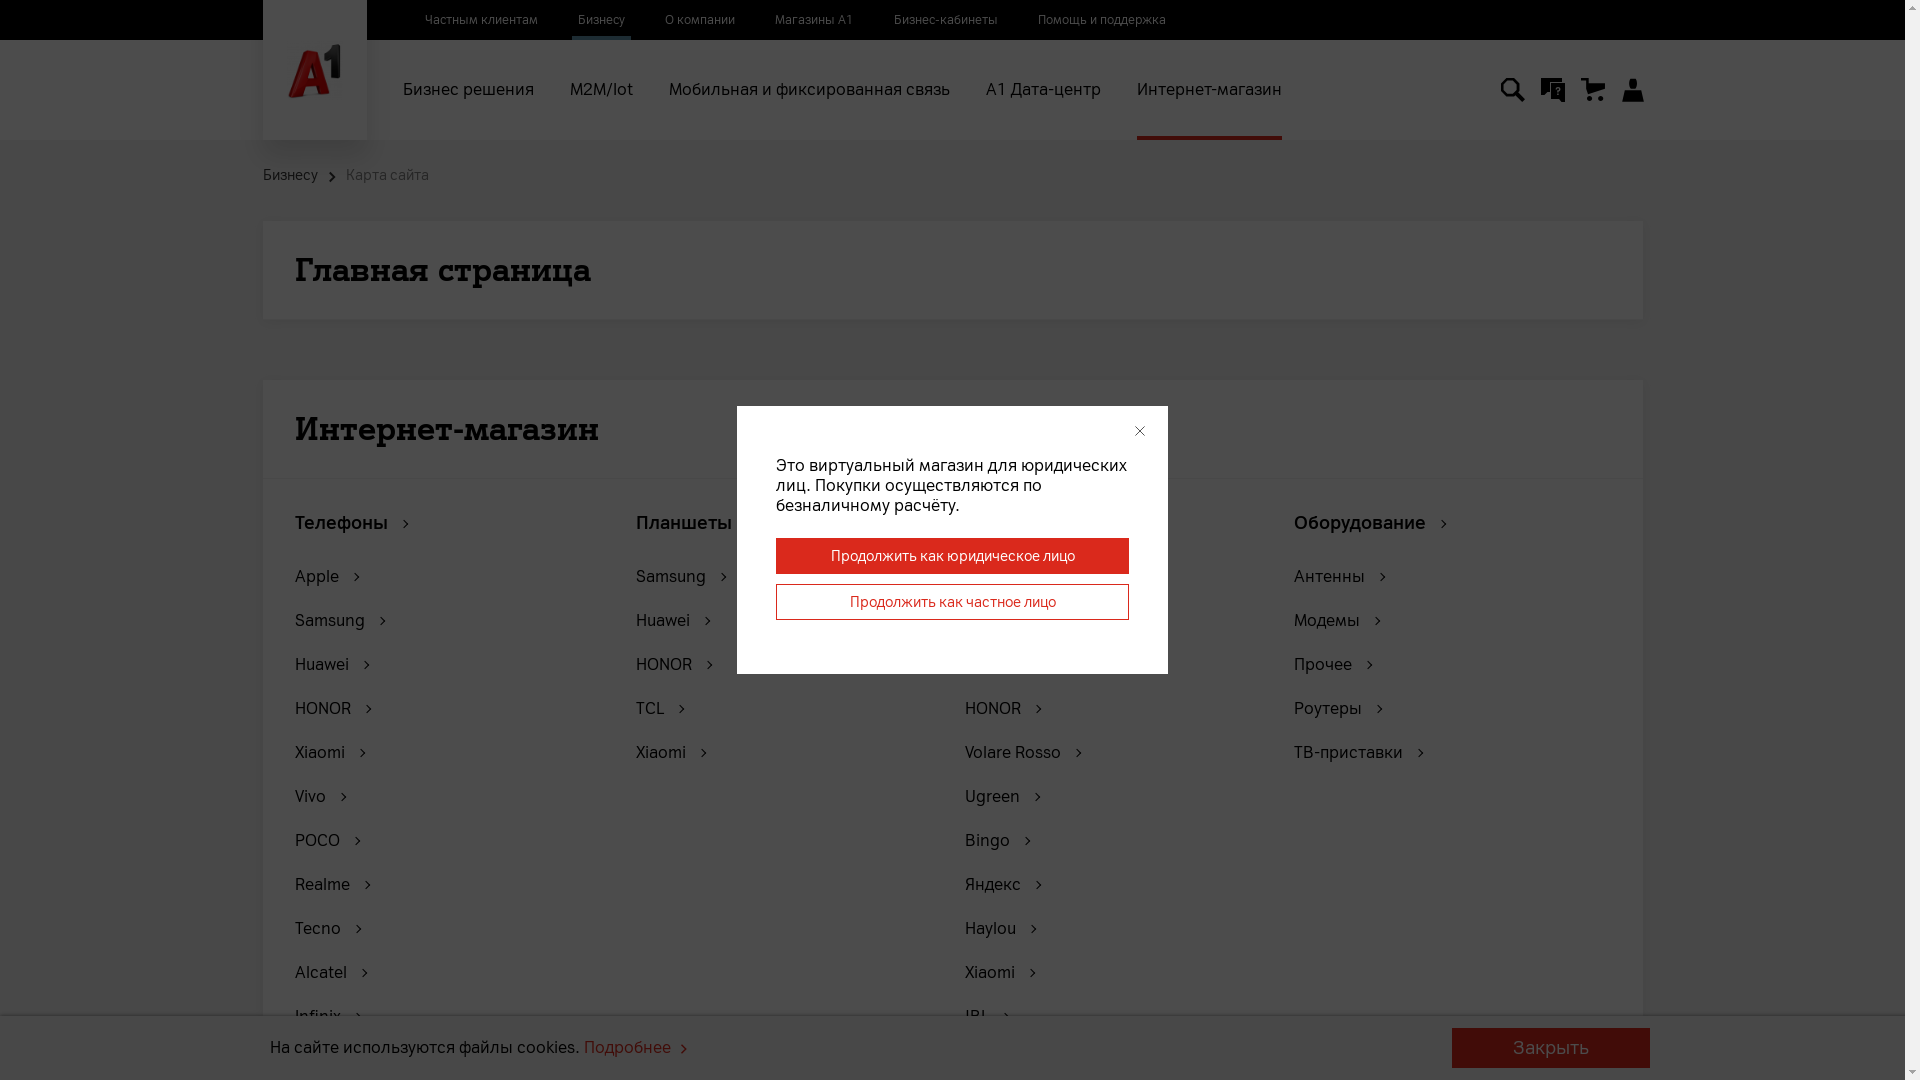 The height and width of the screenshot is (1080, 1920). I want to click on Alcatel, so click(330, 973).